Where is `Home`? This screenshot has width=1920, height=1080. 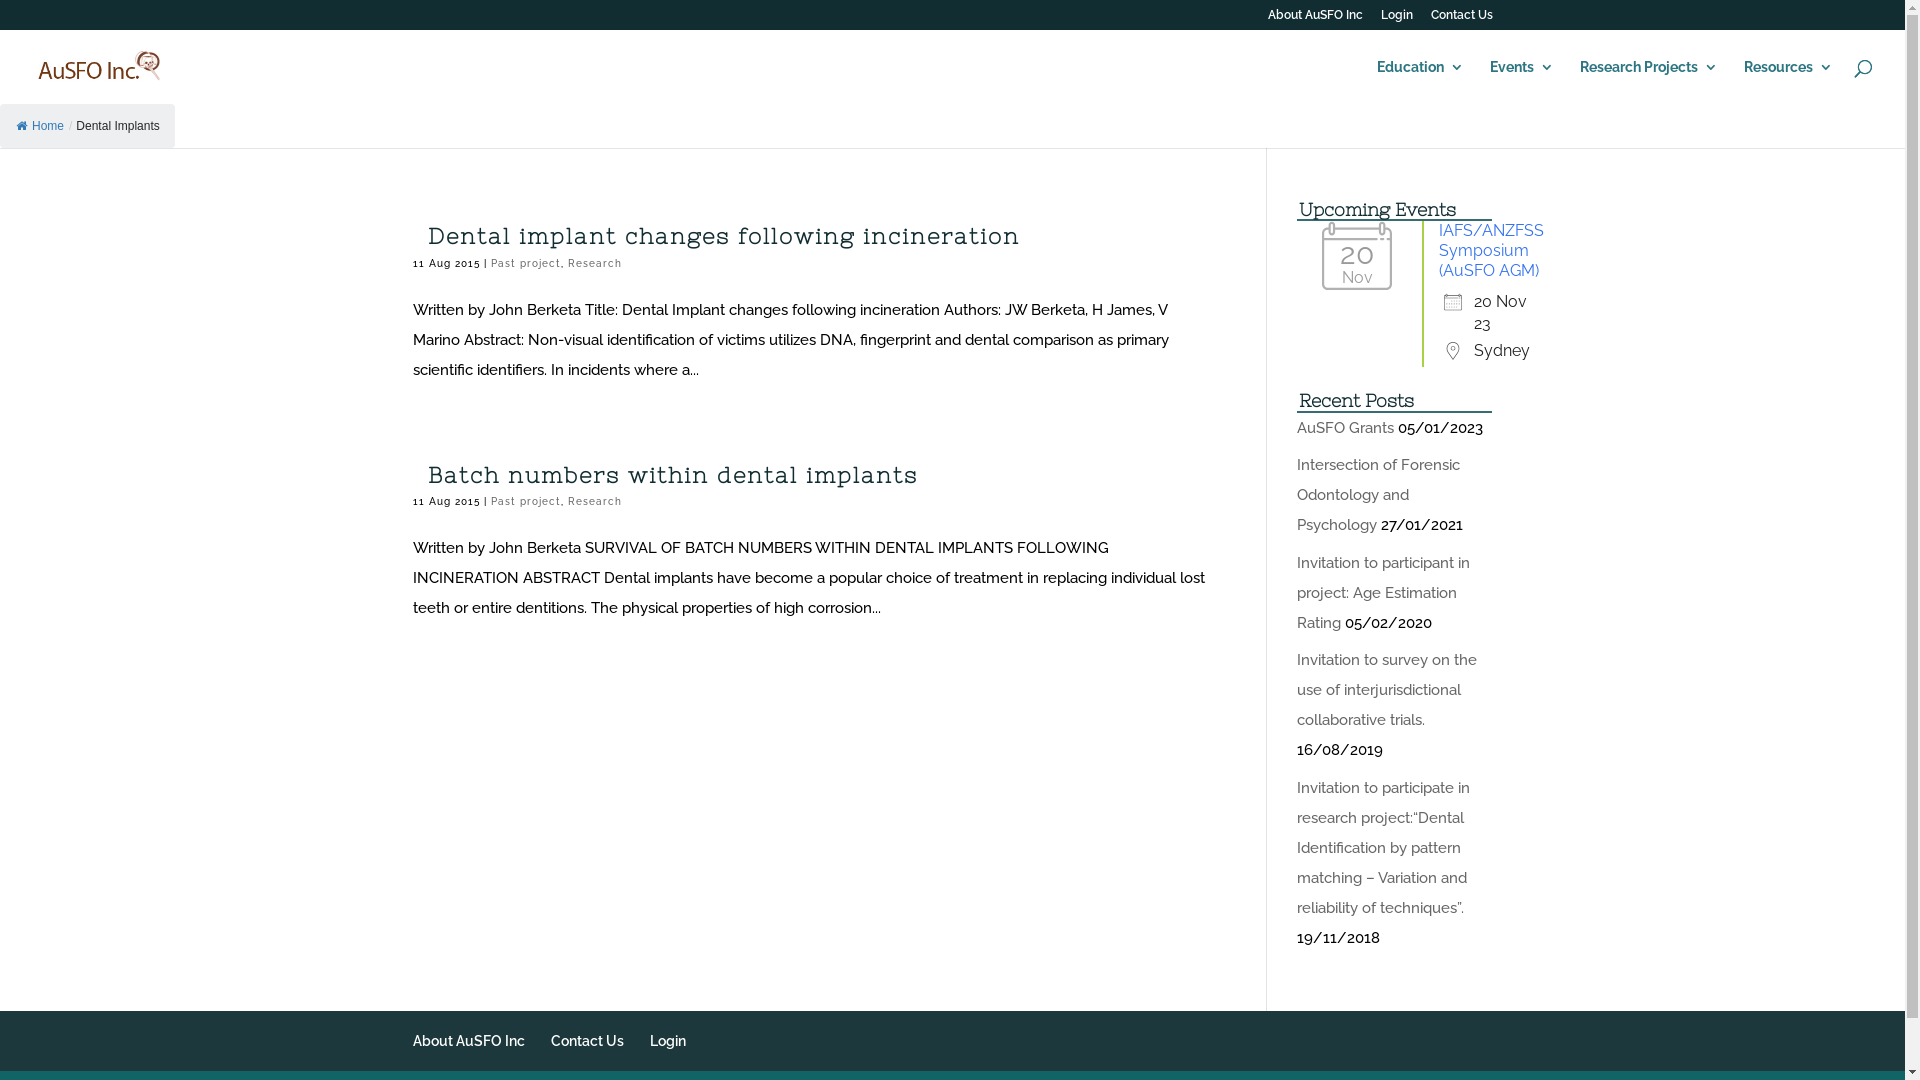 Home is located at coordinates (40, 126).